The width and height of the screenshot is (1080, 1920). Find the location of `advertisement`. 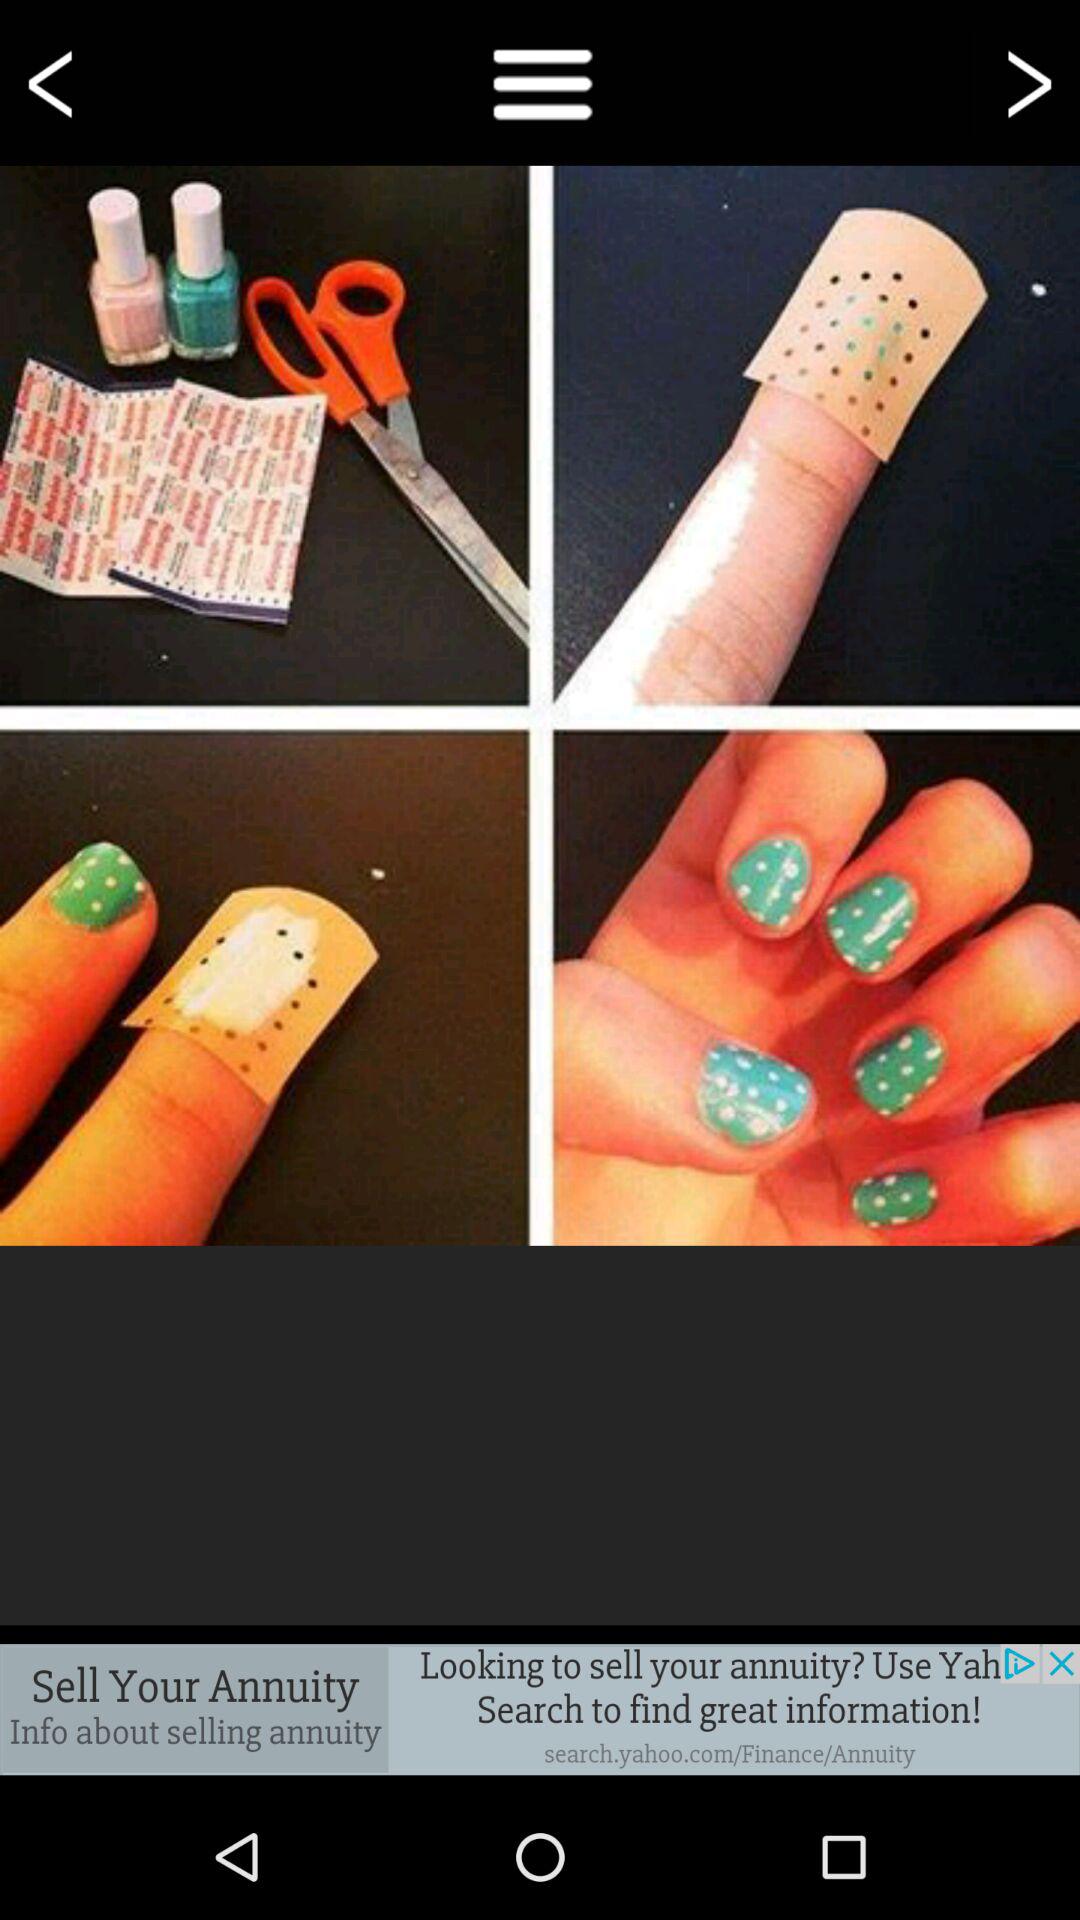

advertisement is located at coordinates (540, 1710).